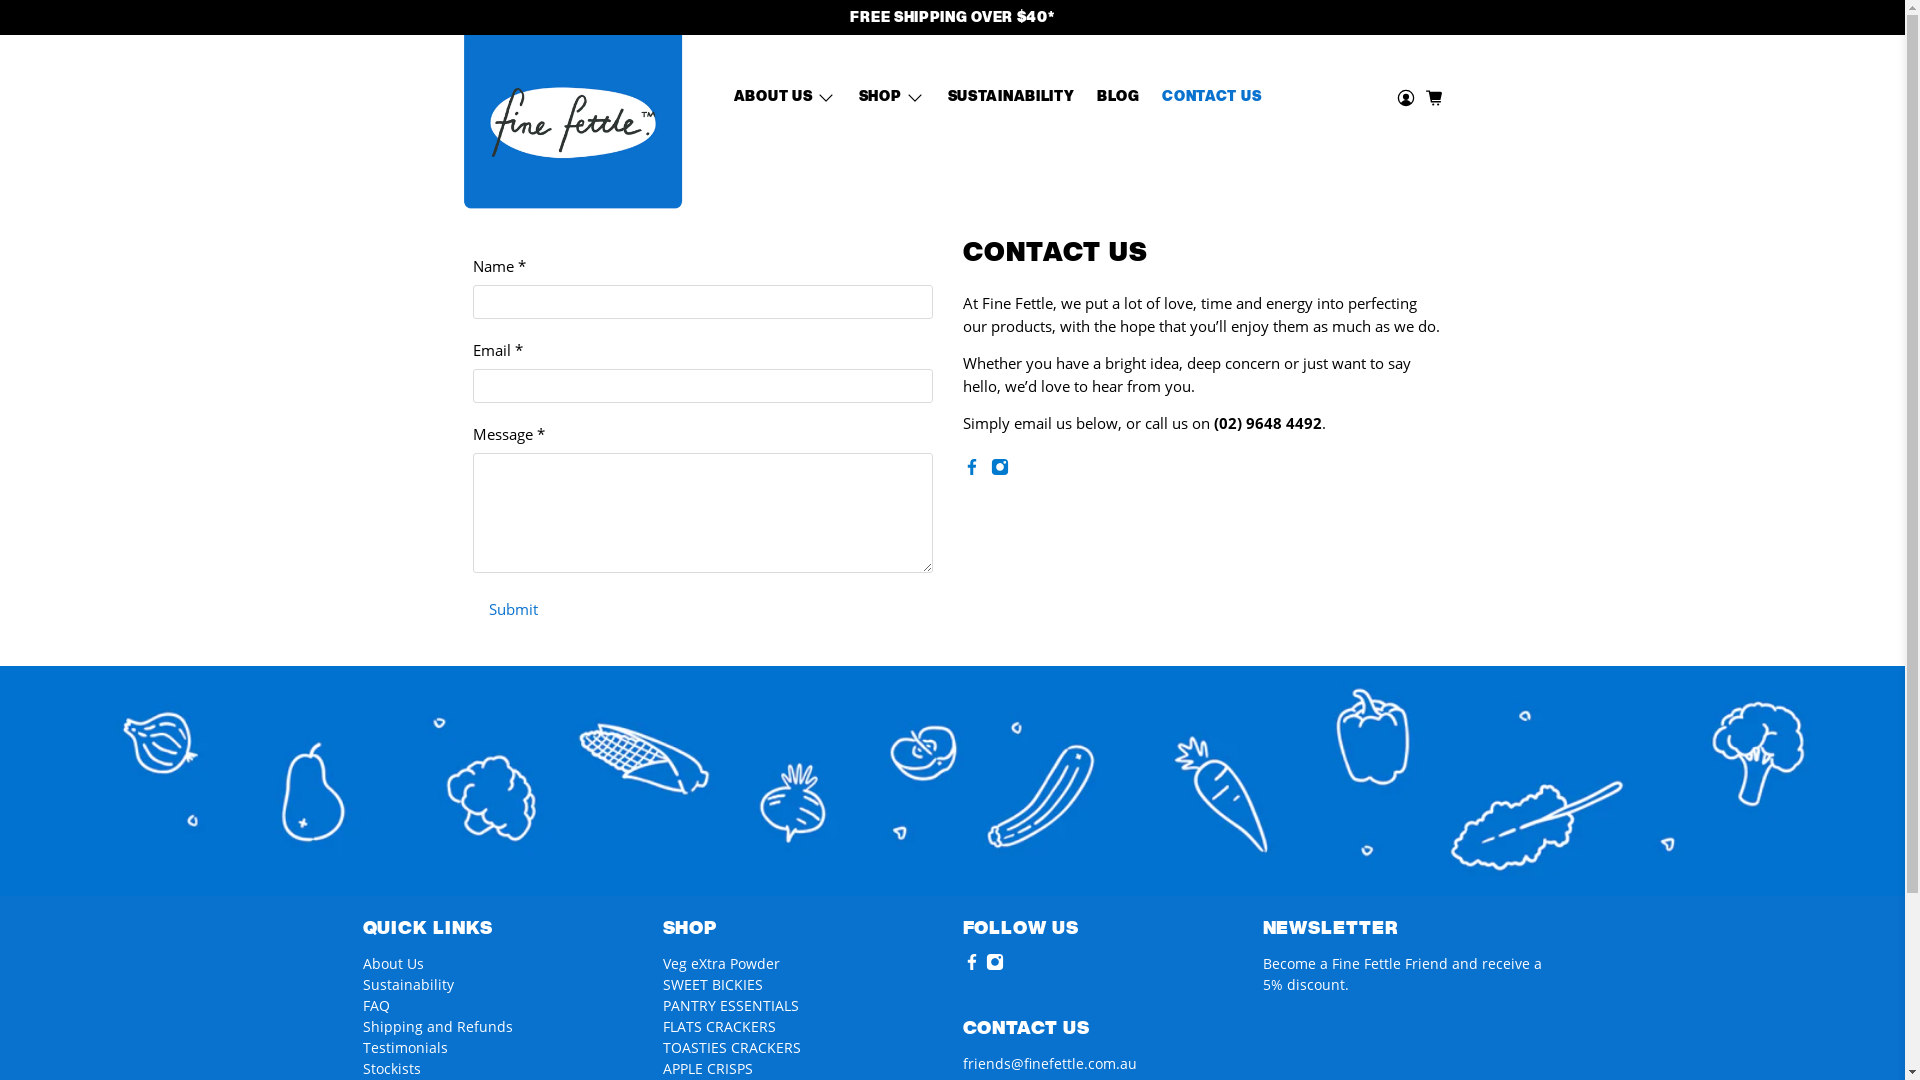 This screenshot has width=1920, height=1080. Describe the element at coordinates (995, 966) in the screenshot. I see `Fine Fettle on Instagram` at that location.